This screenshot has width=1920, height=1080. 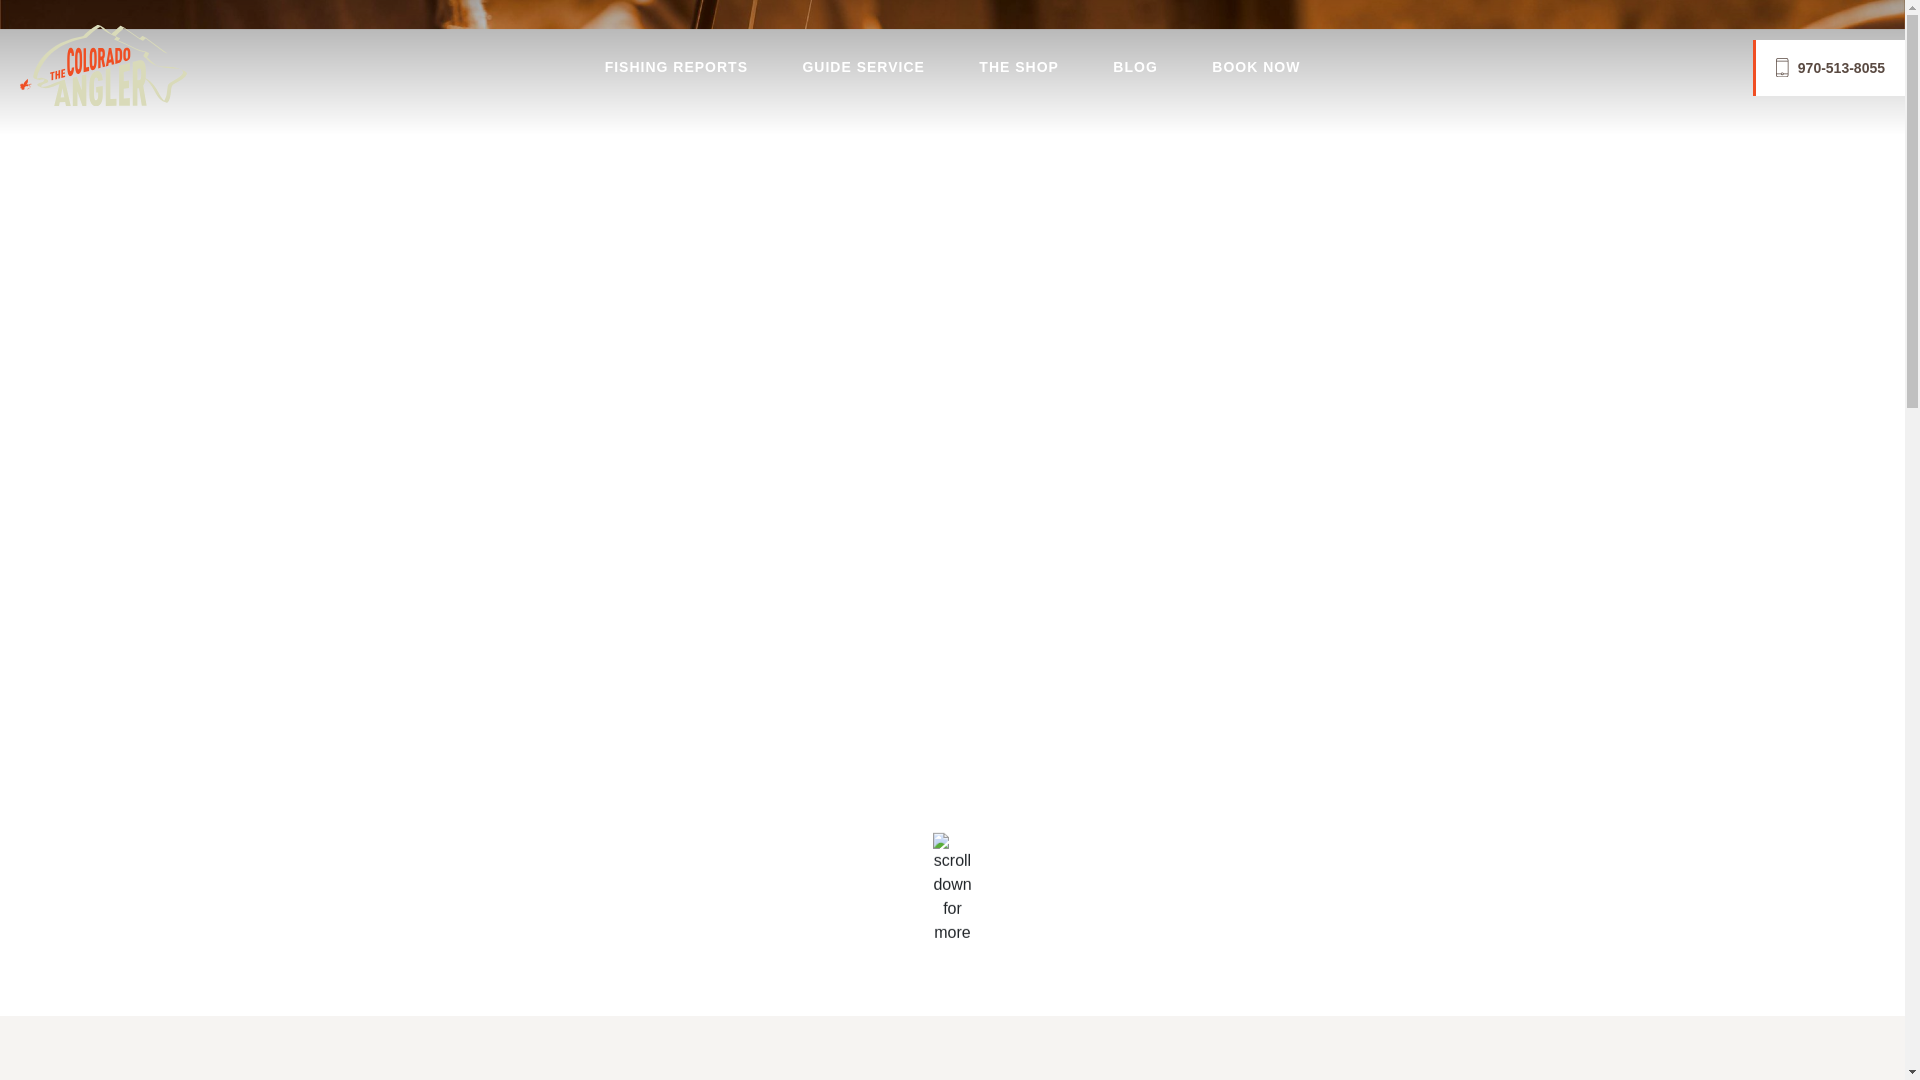 What do you see at coordinates (676, 68) in the screenshot?
I see `FISHING REPORTS` at bounding box center [676, 68].